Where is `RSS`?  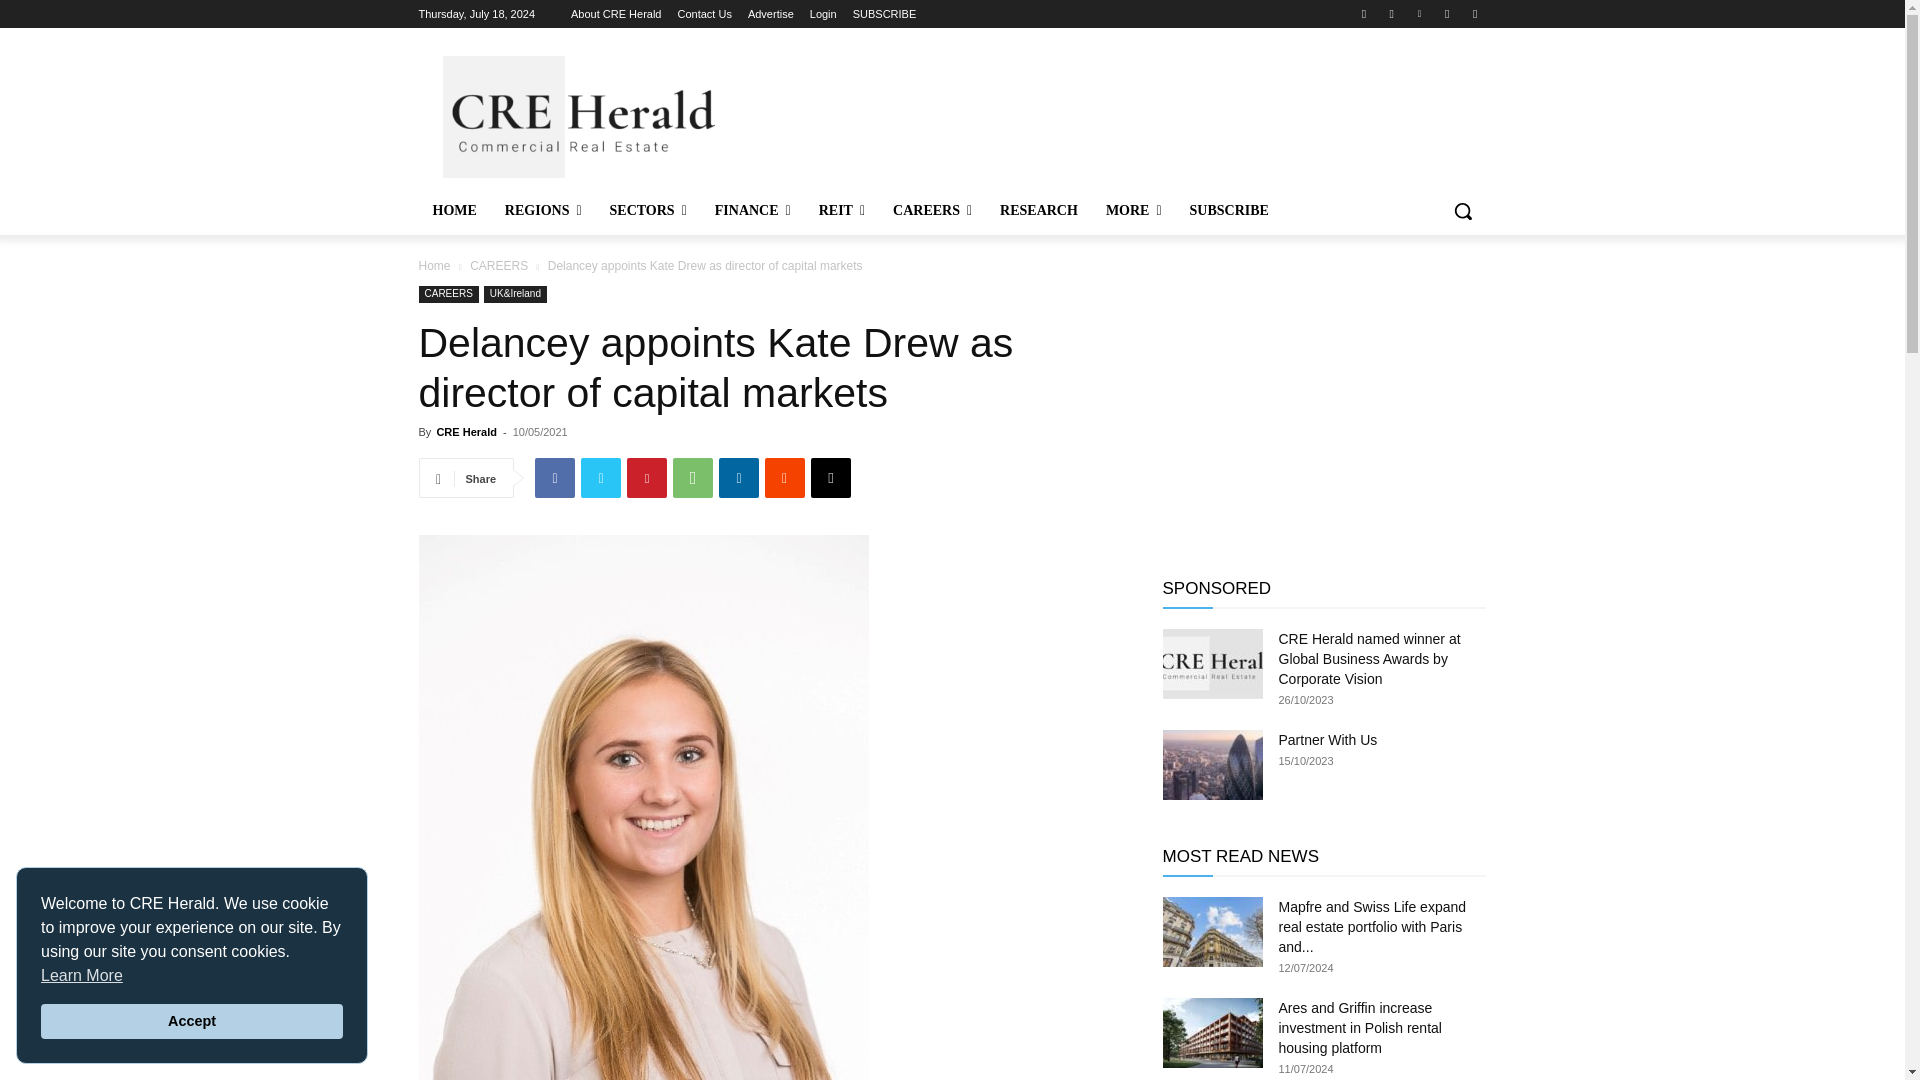 RSS is located at coordinates (1448, 13).